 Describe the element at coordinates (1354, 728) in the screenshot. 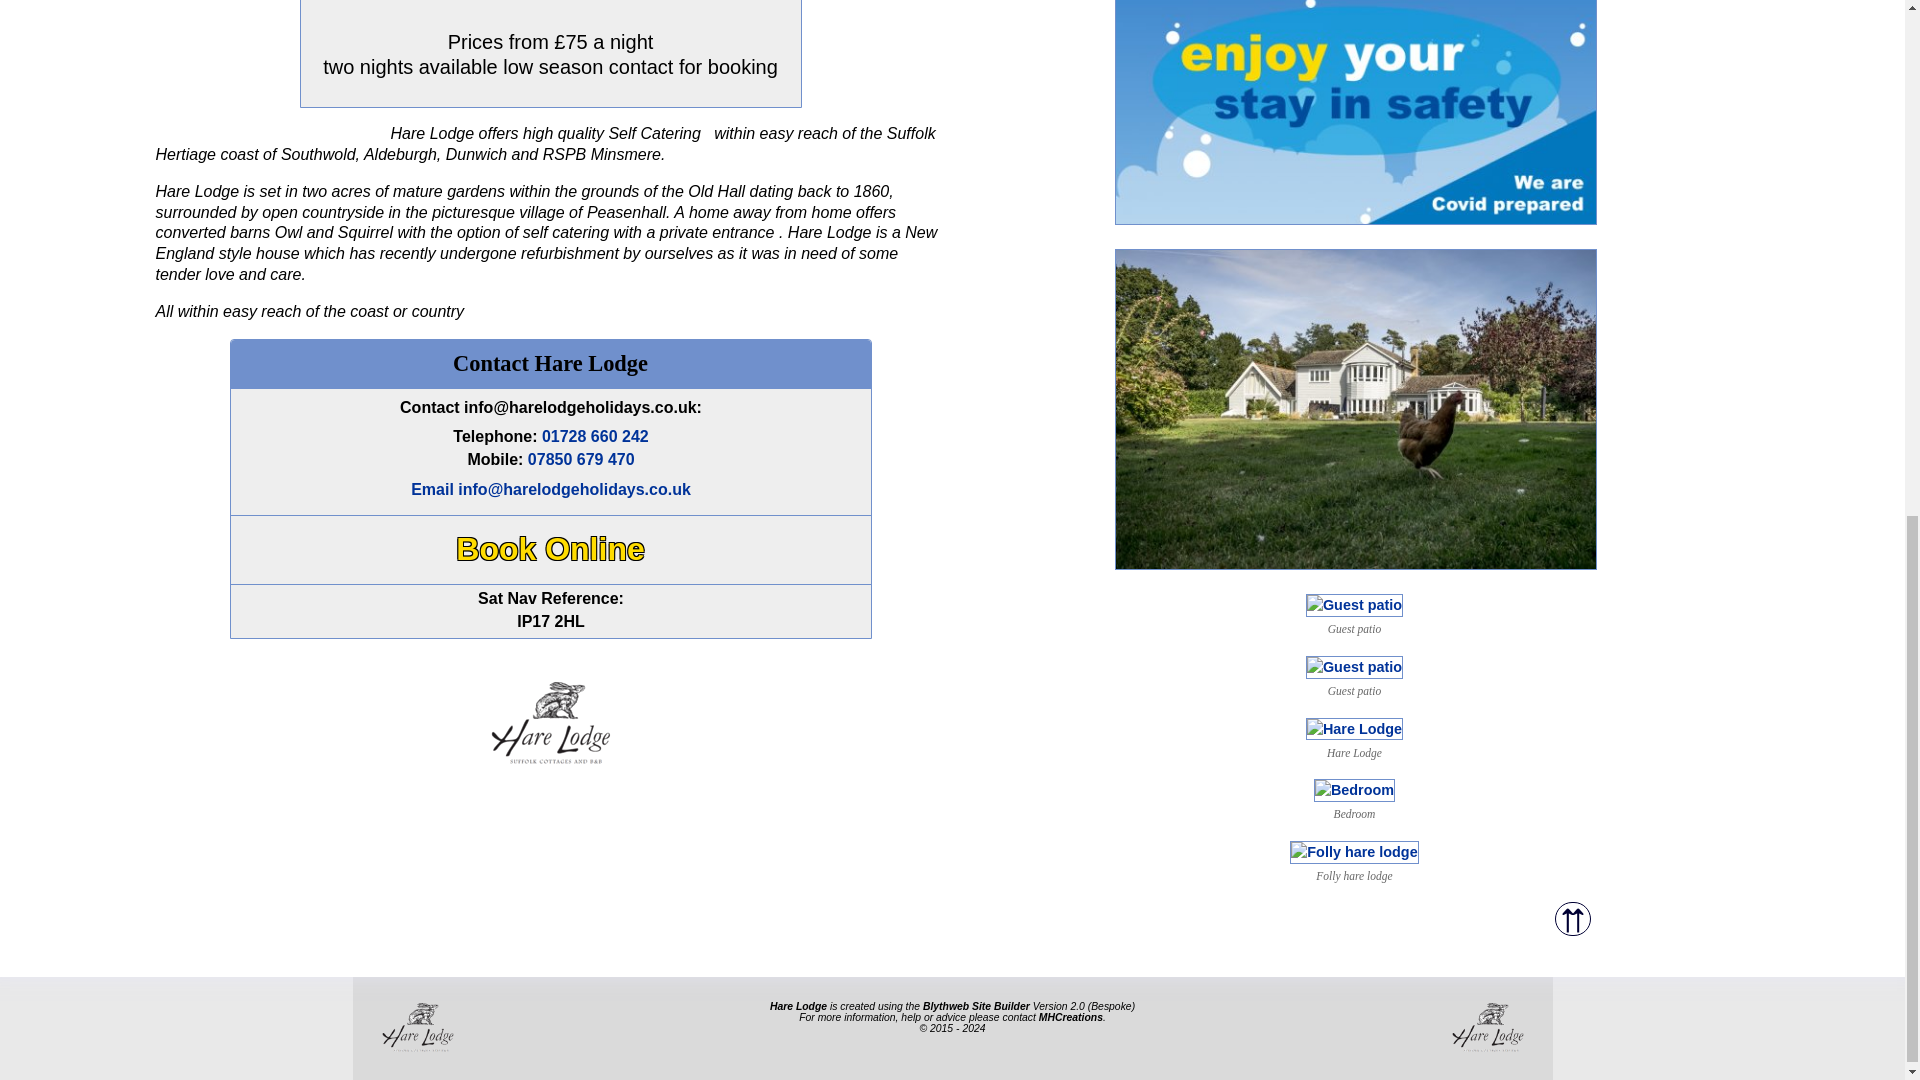

I see `Hare Lodge` at that location.